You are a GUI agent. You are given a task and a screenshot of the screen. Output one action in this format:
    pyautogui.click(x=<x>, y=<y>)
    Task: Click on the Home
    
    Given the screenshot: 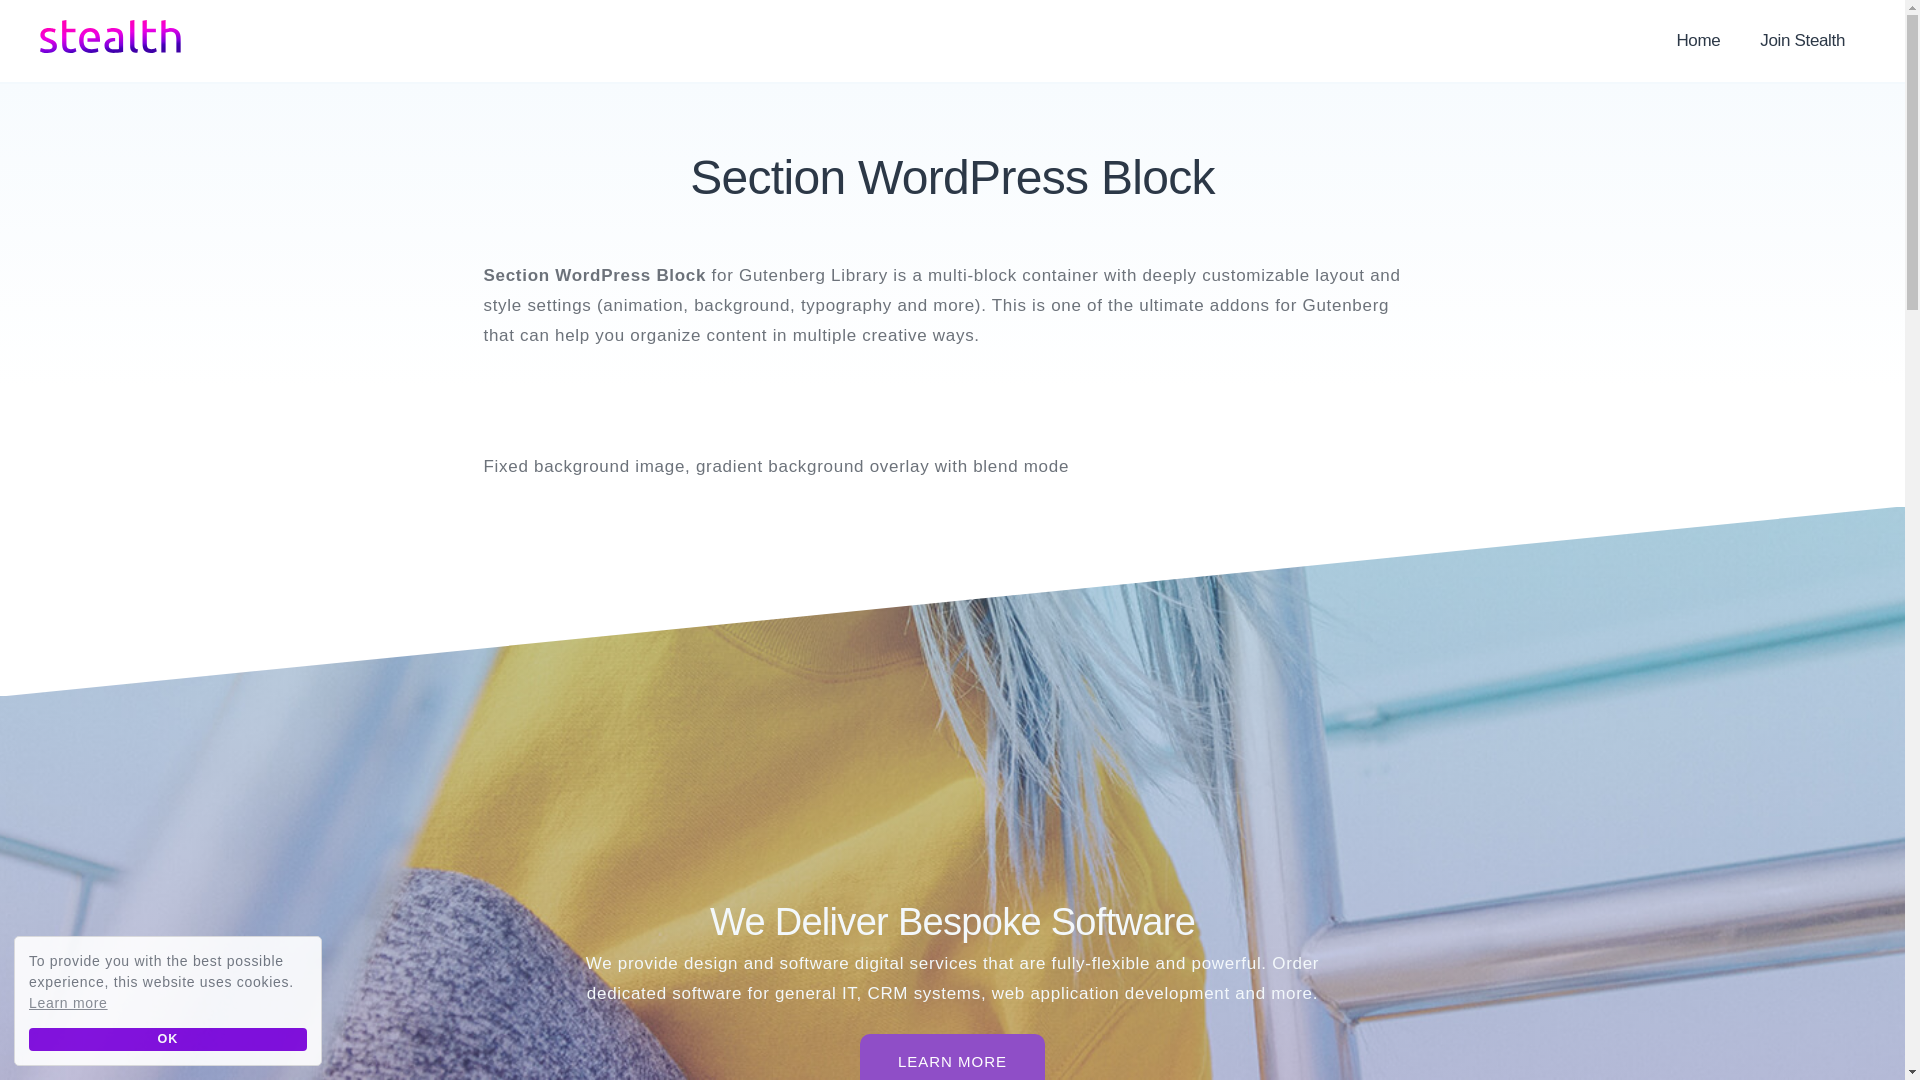 What is the action you would take?
    pyautogui.click(x=1697, y=41)
    